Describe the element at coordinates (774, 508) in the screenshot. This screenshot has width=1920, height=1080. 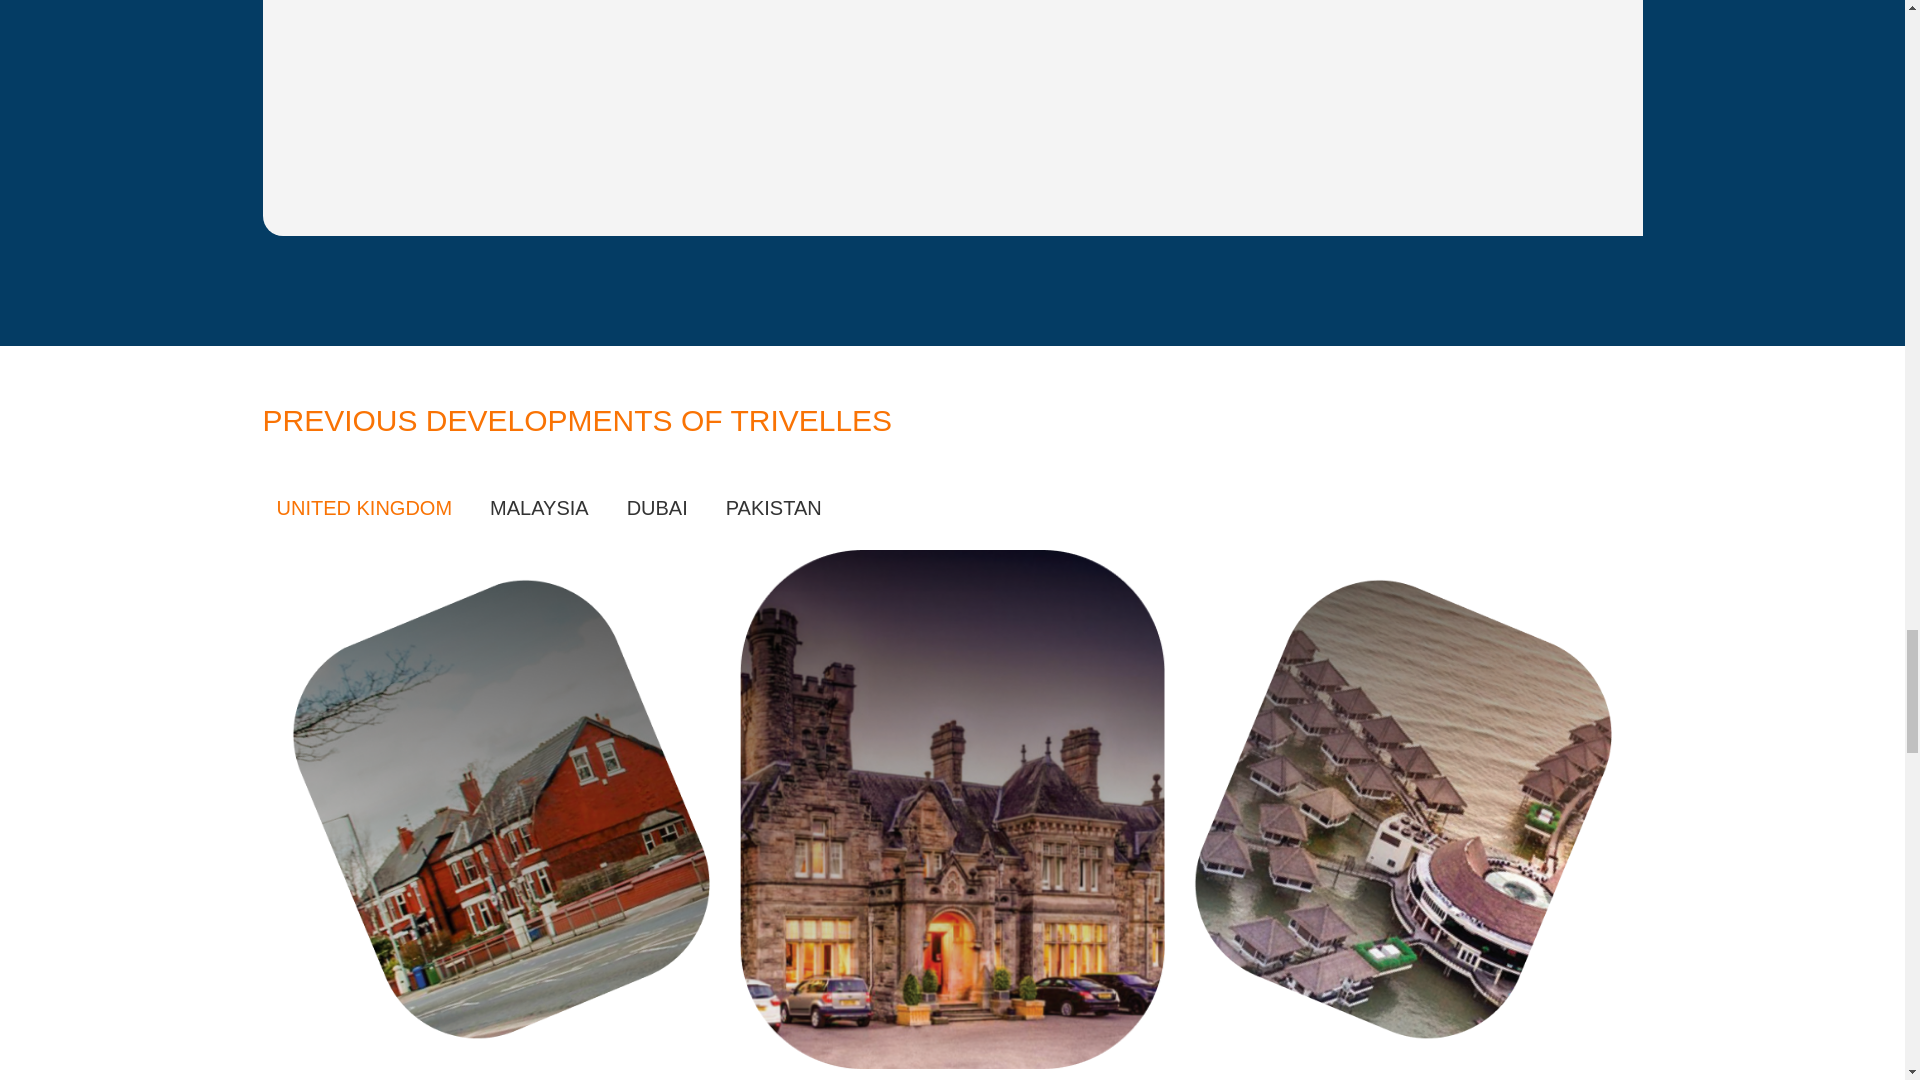
I see `PAKISTAN` at that location.